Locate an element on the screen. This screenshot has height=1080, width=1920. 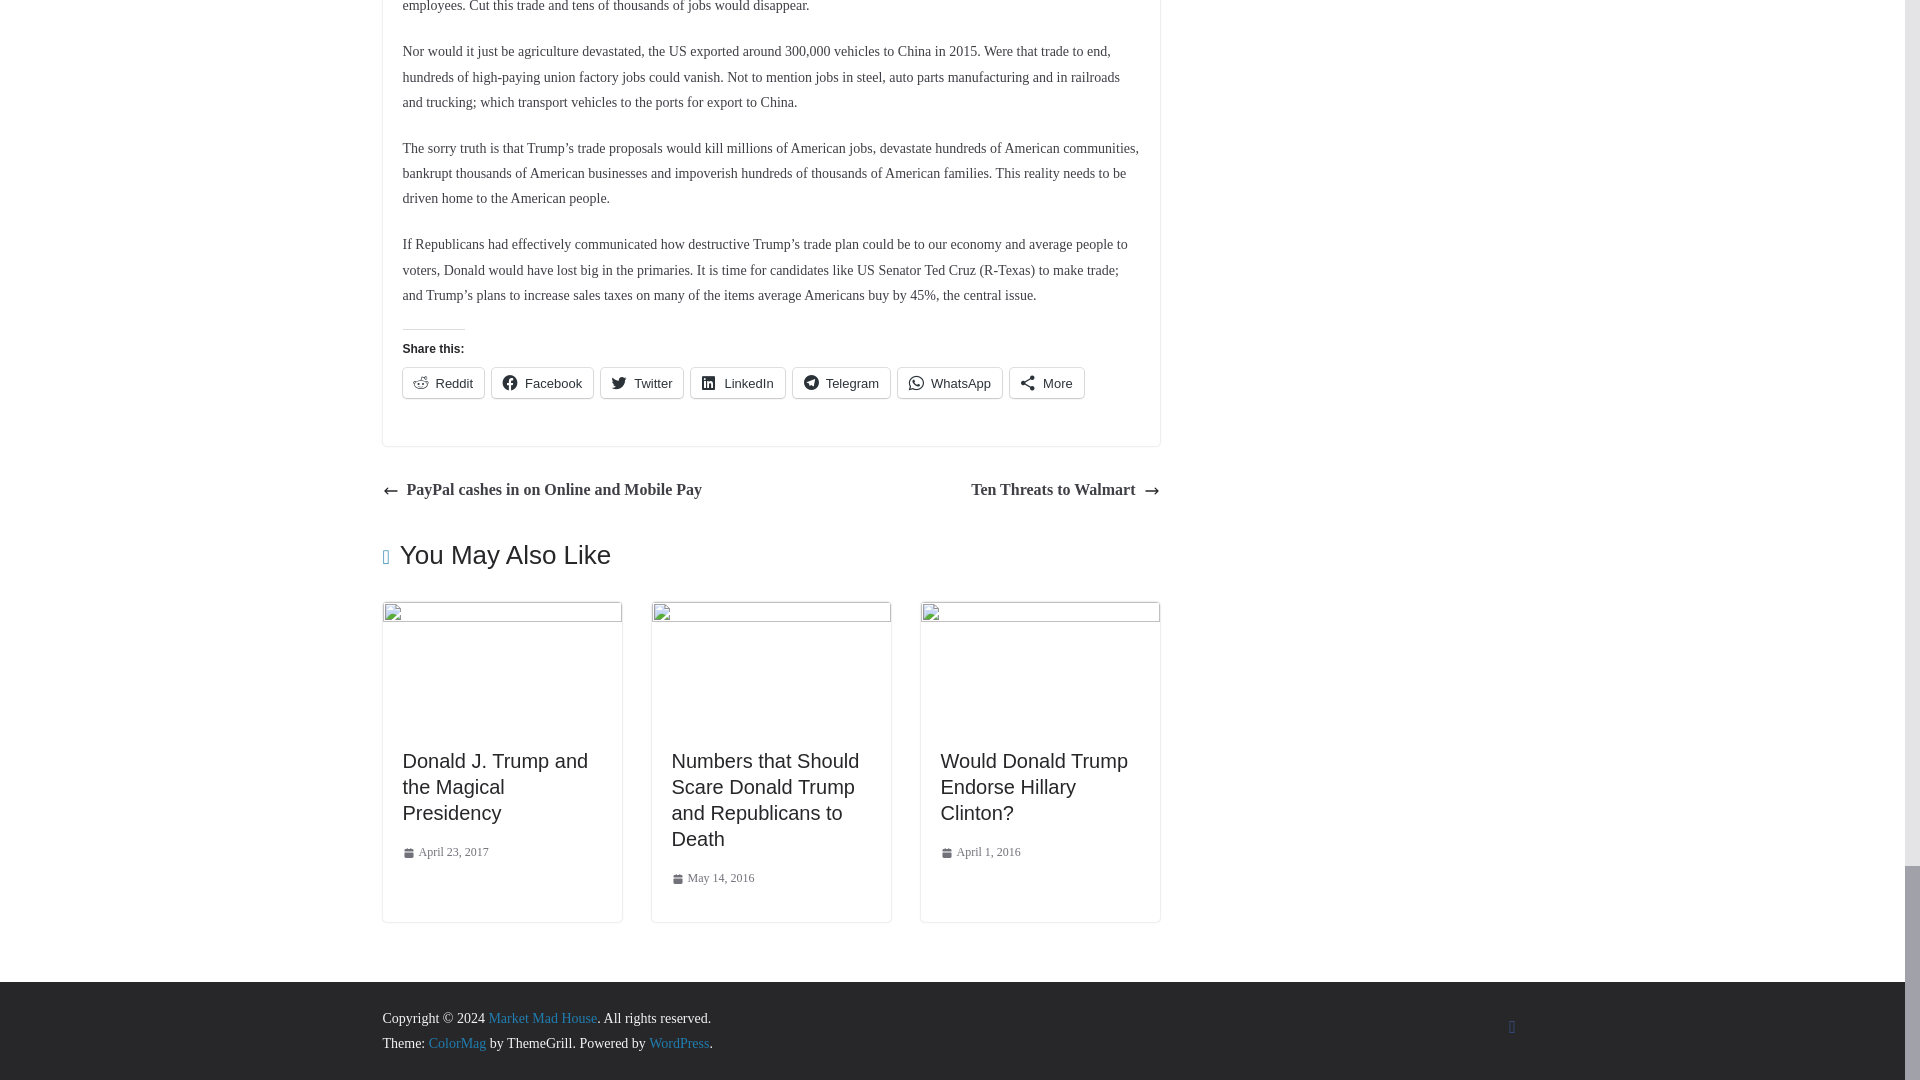
WhatsApp is located at coordinates (950, 383).